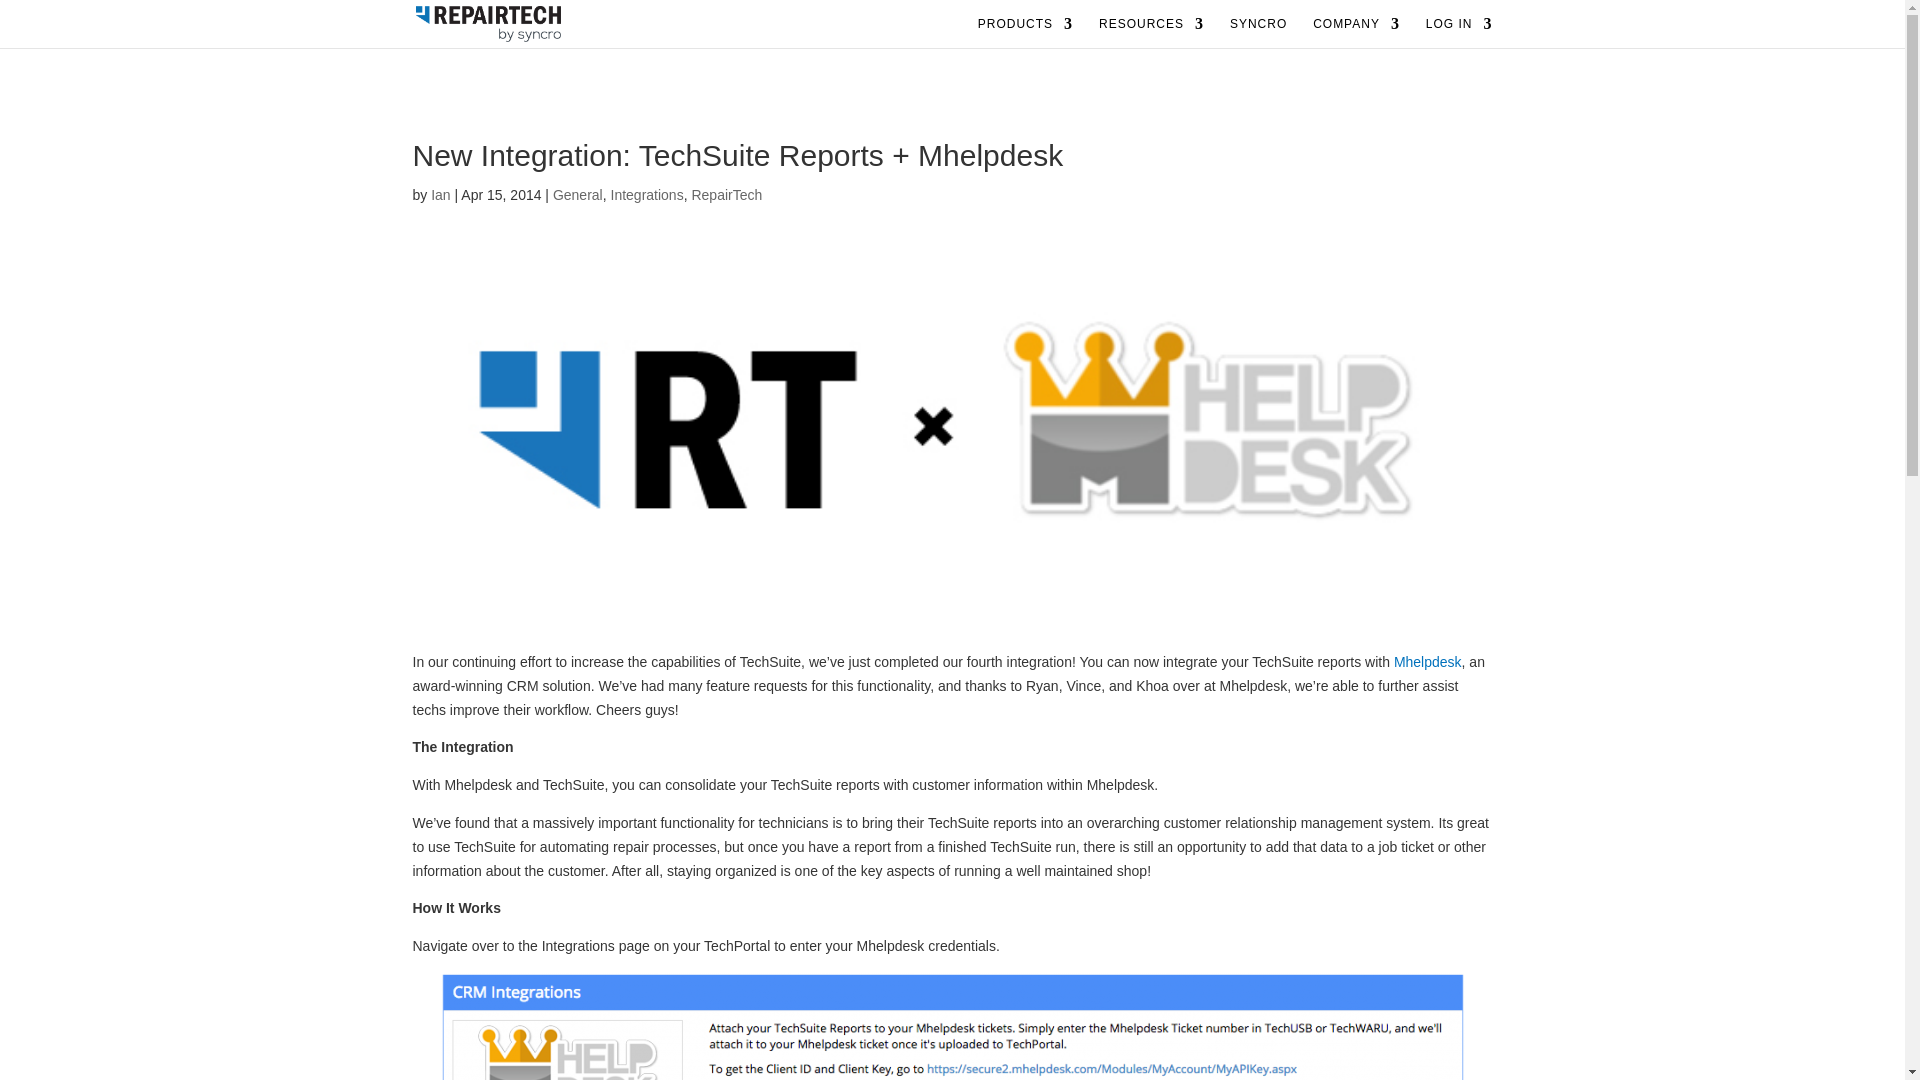 This screenshot has width=1920, height=1080. I want to click on SYNCRO, so click(1258, 32).